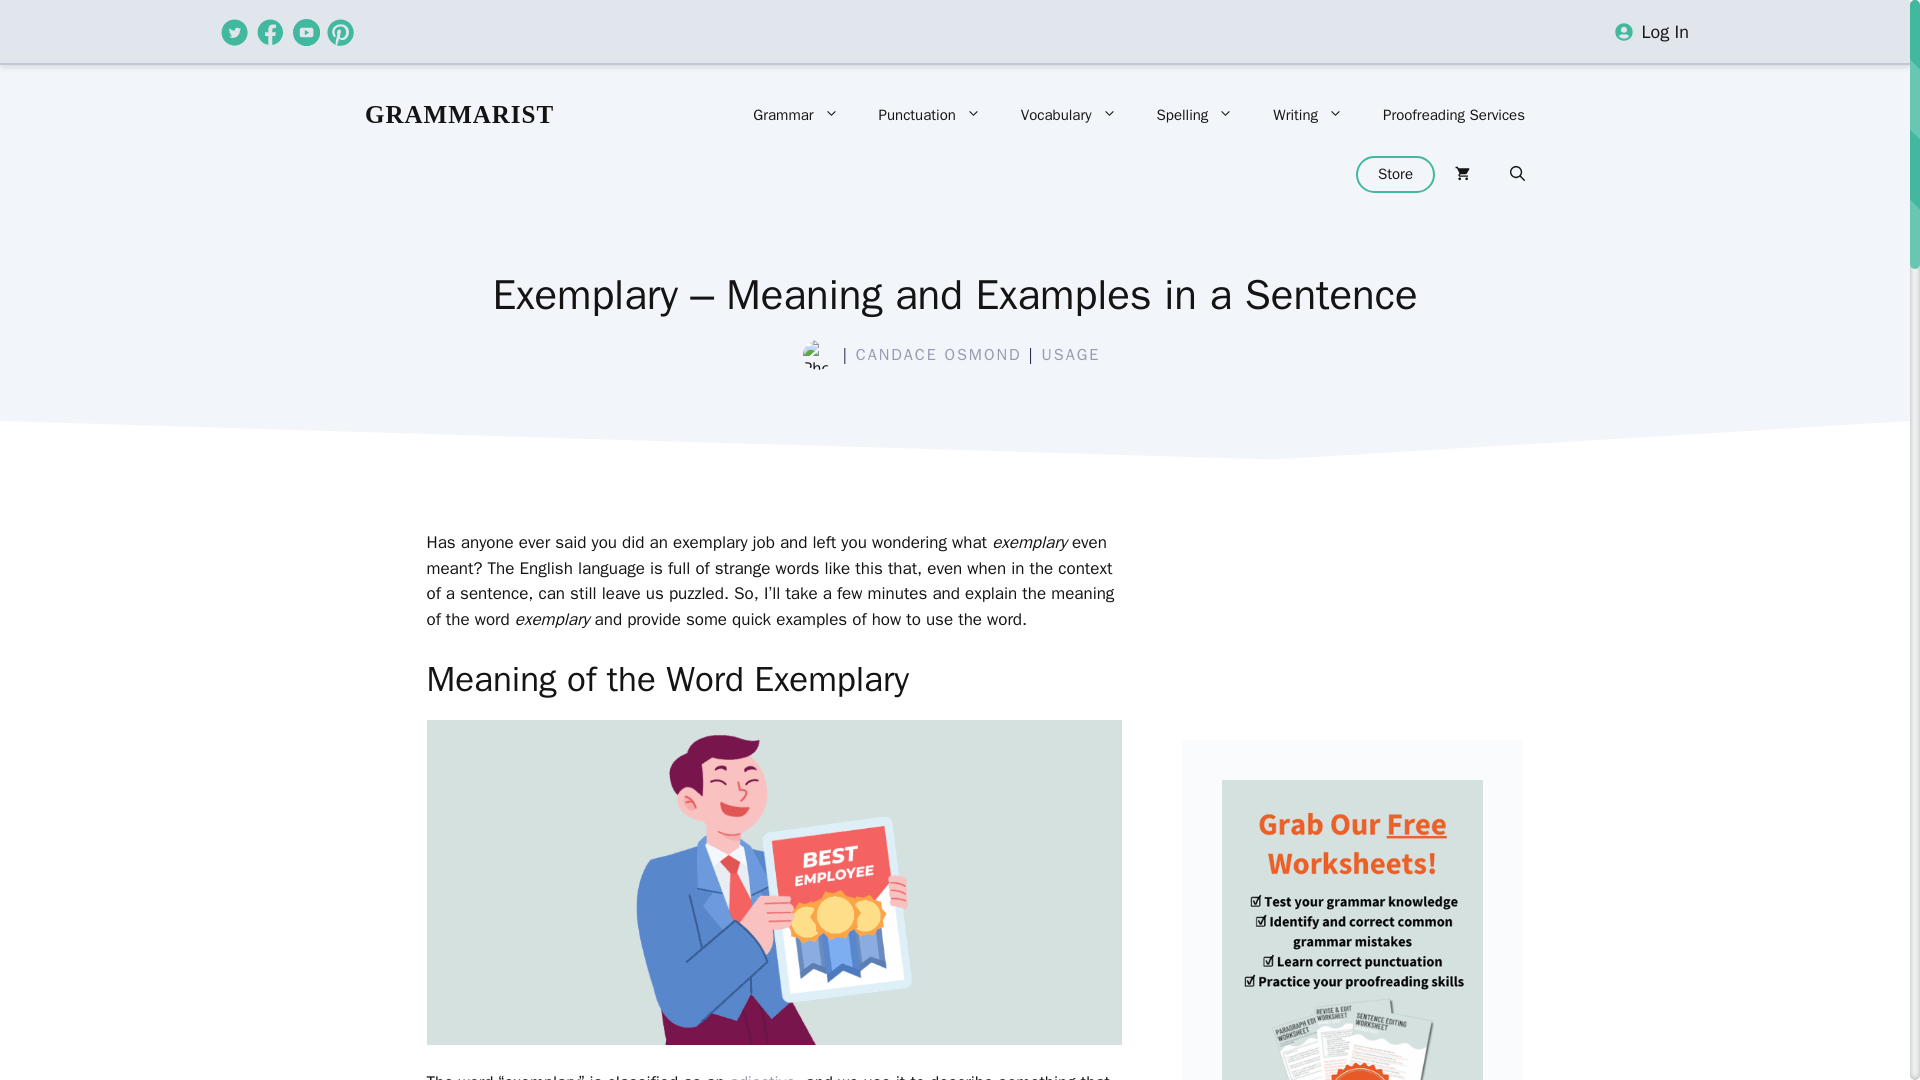 The width and height of the screenshot is (1920, 1080). Describe the element at coordinates (1462, 174) in the screenshot. I see `View your shopping cart` at that location.